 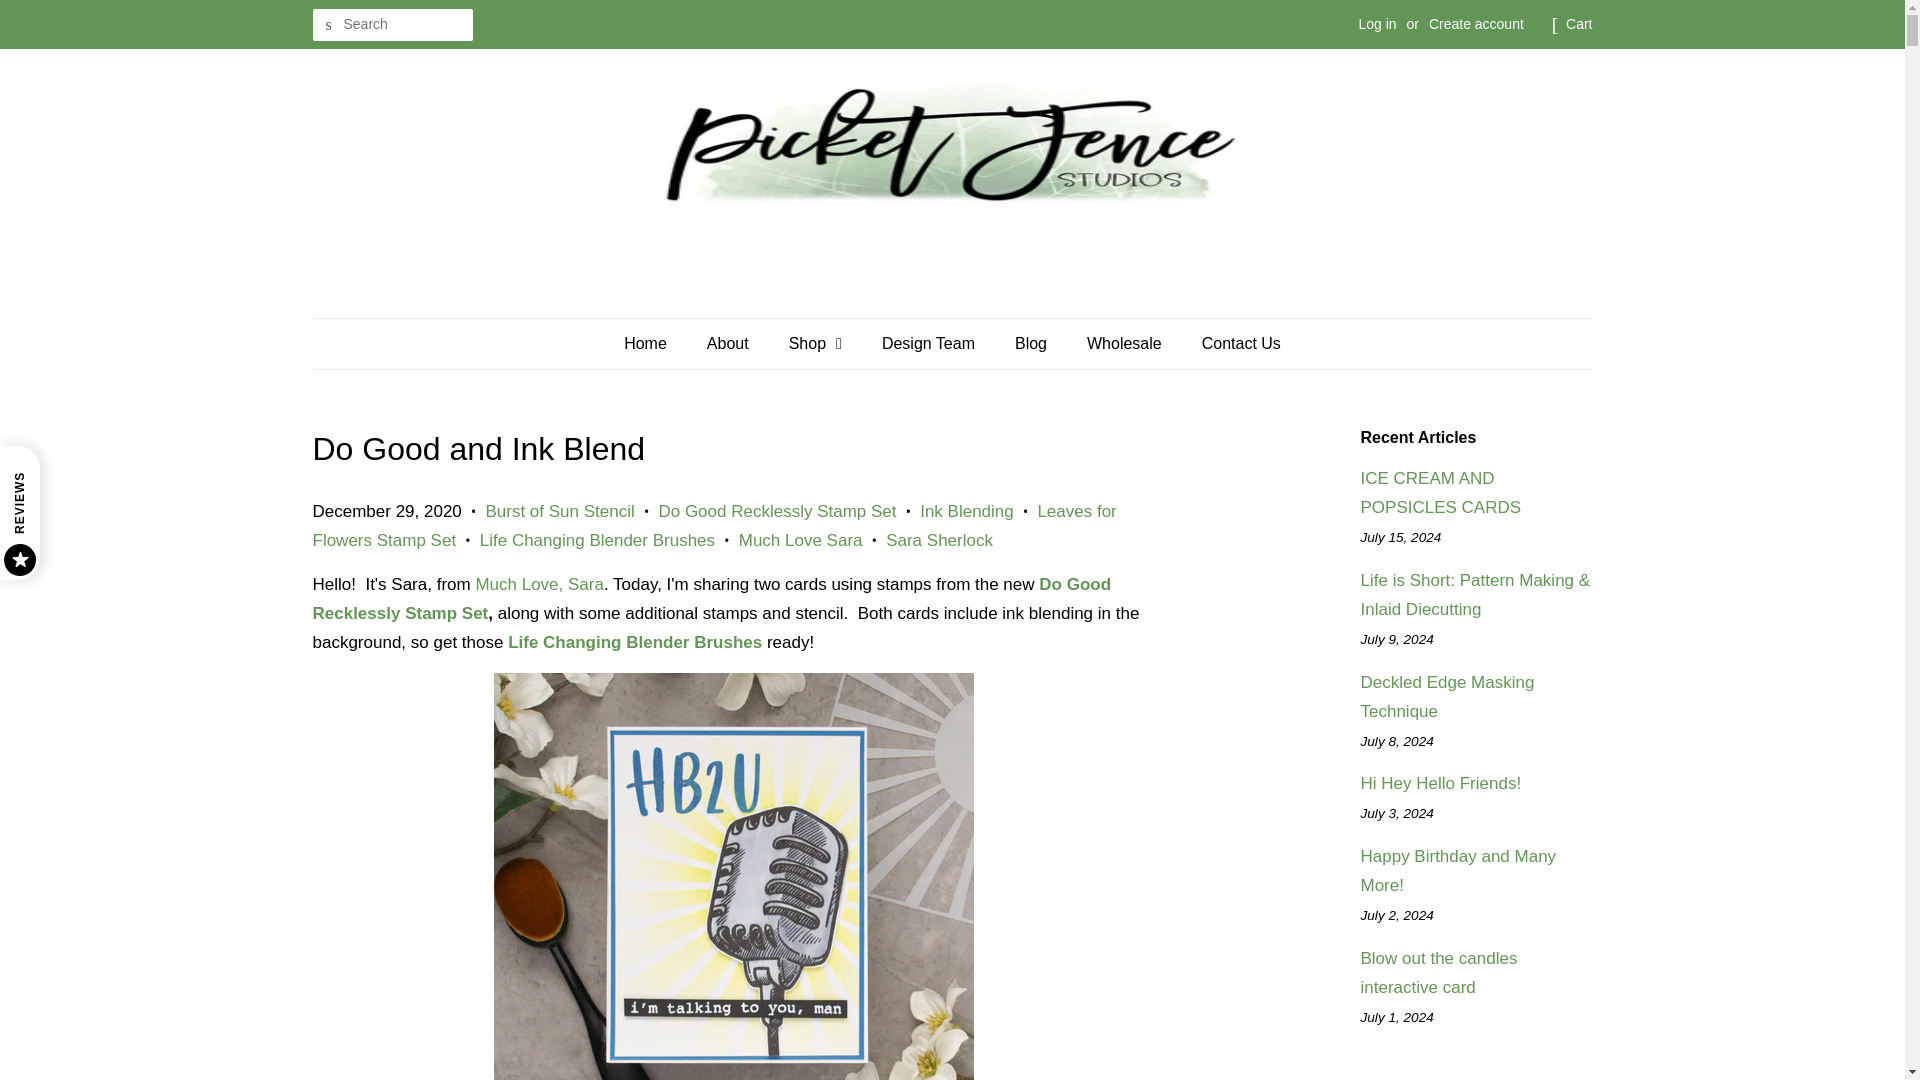 What do you see at coordinates (1578, 24) in the screenshot?
I see `Cart` at bounding box center [1578, 24].